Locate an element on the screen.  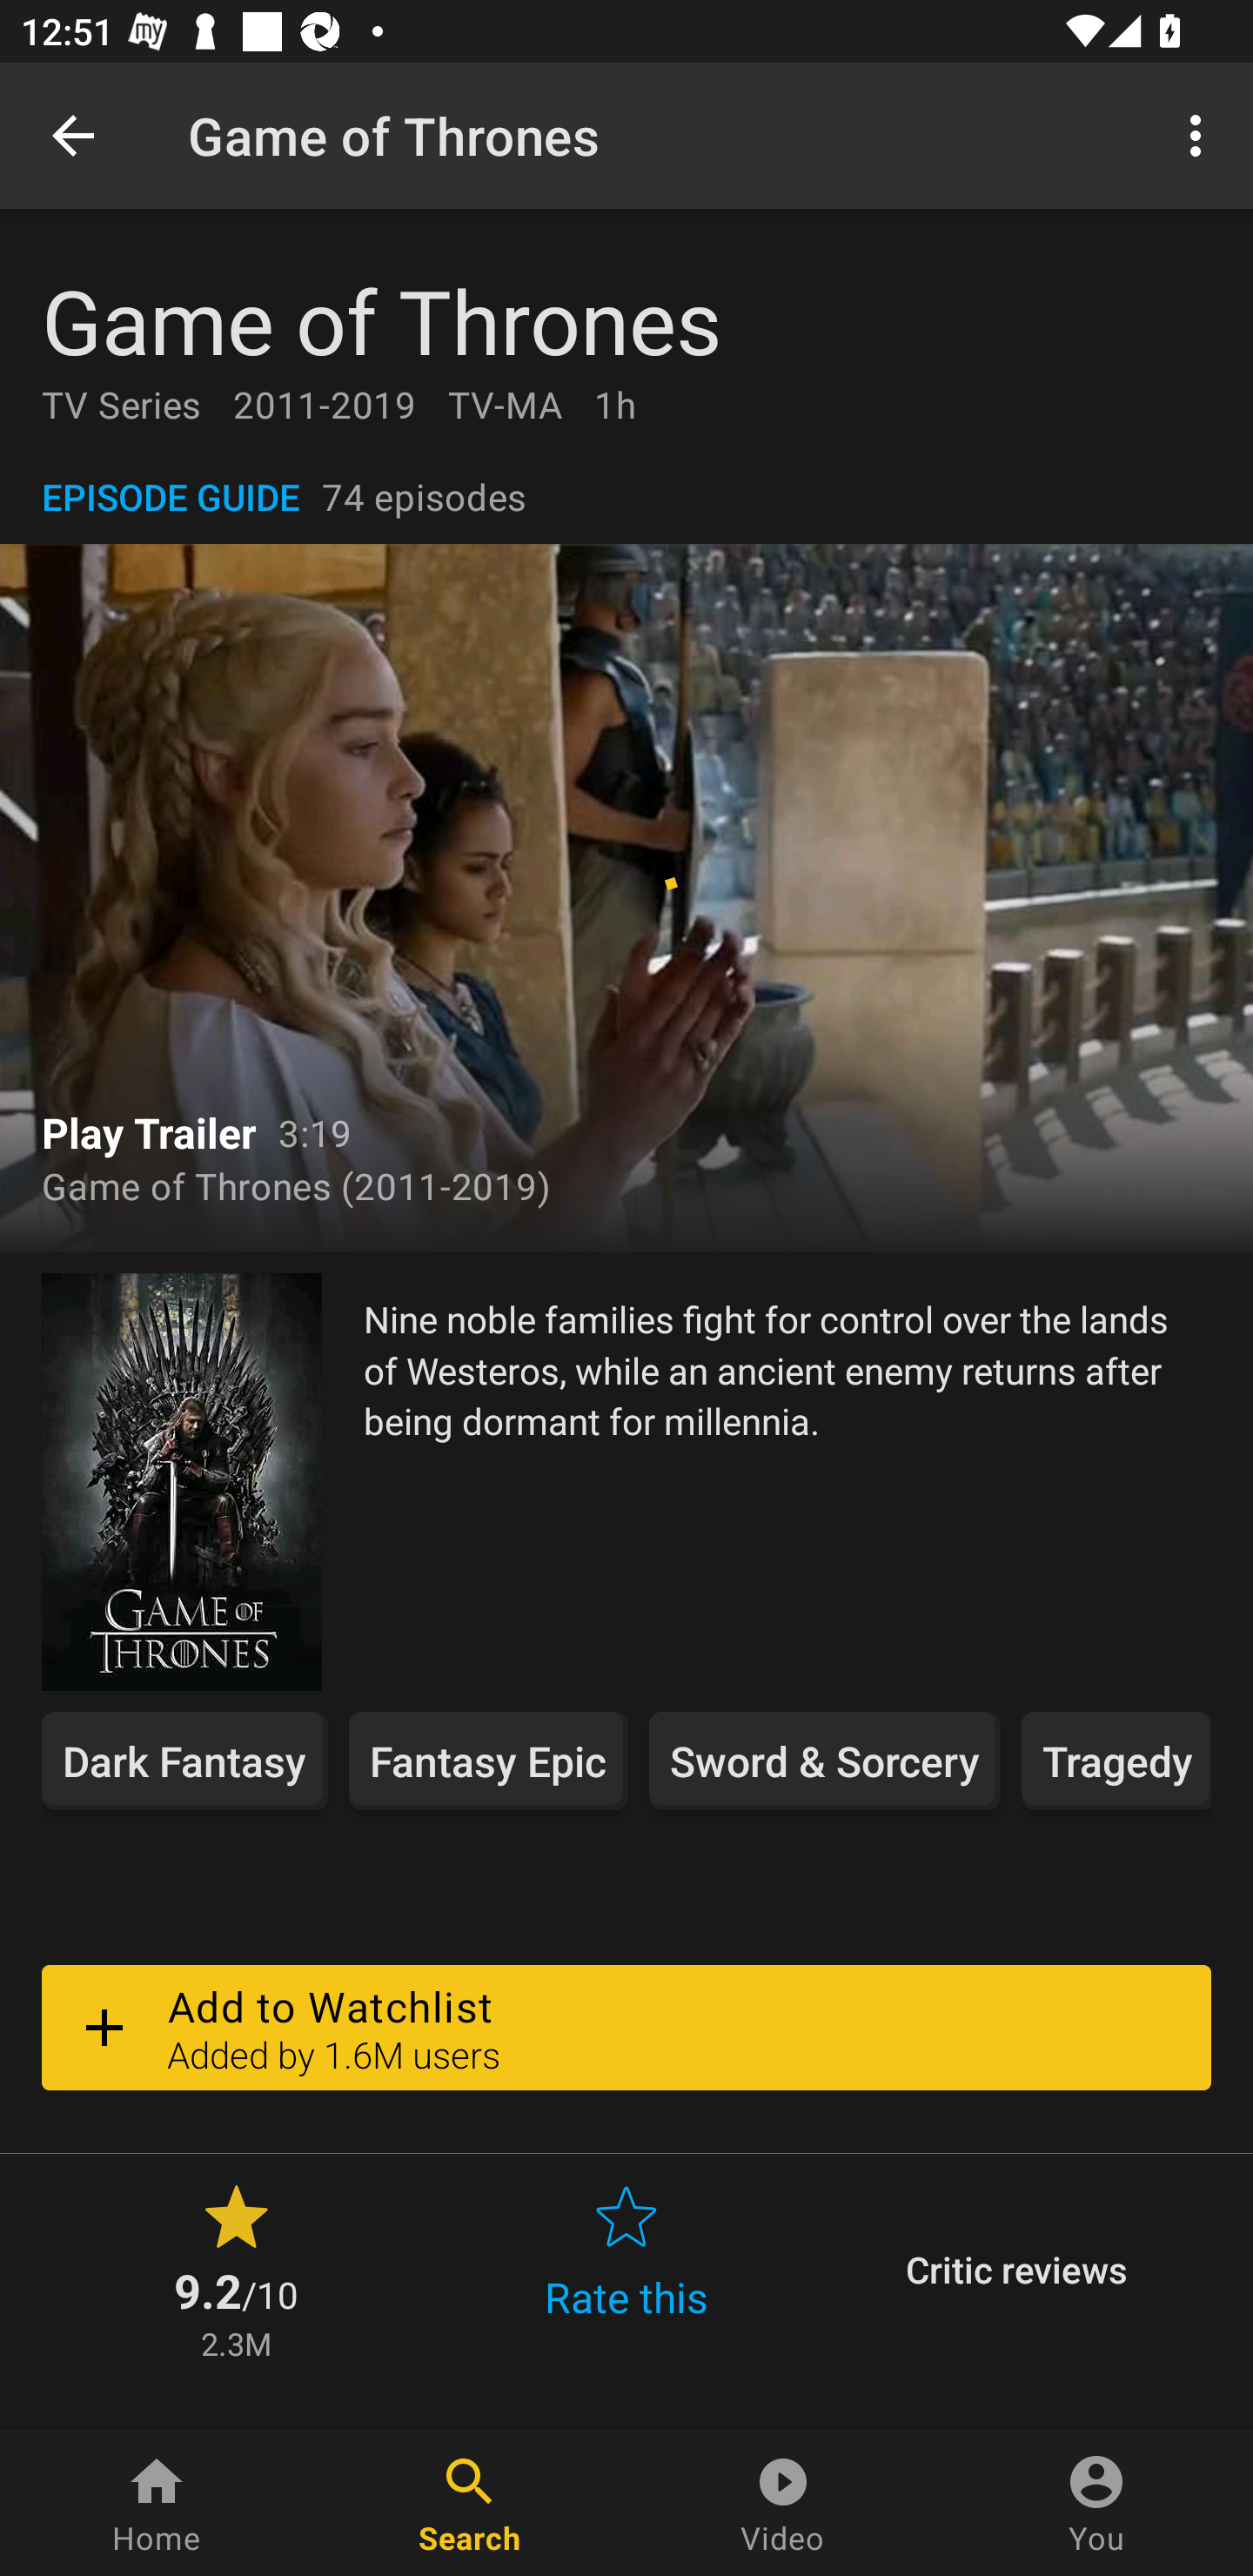
More options is located at coordinates (1201, 134).